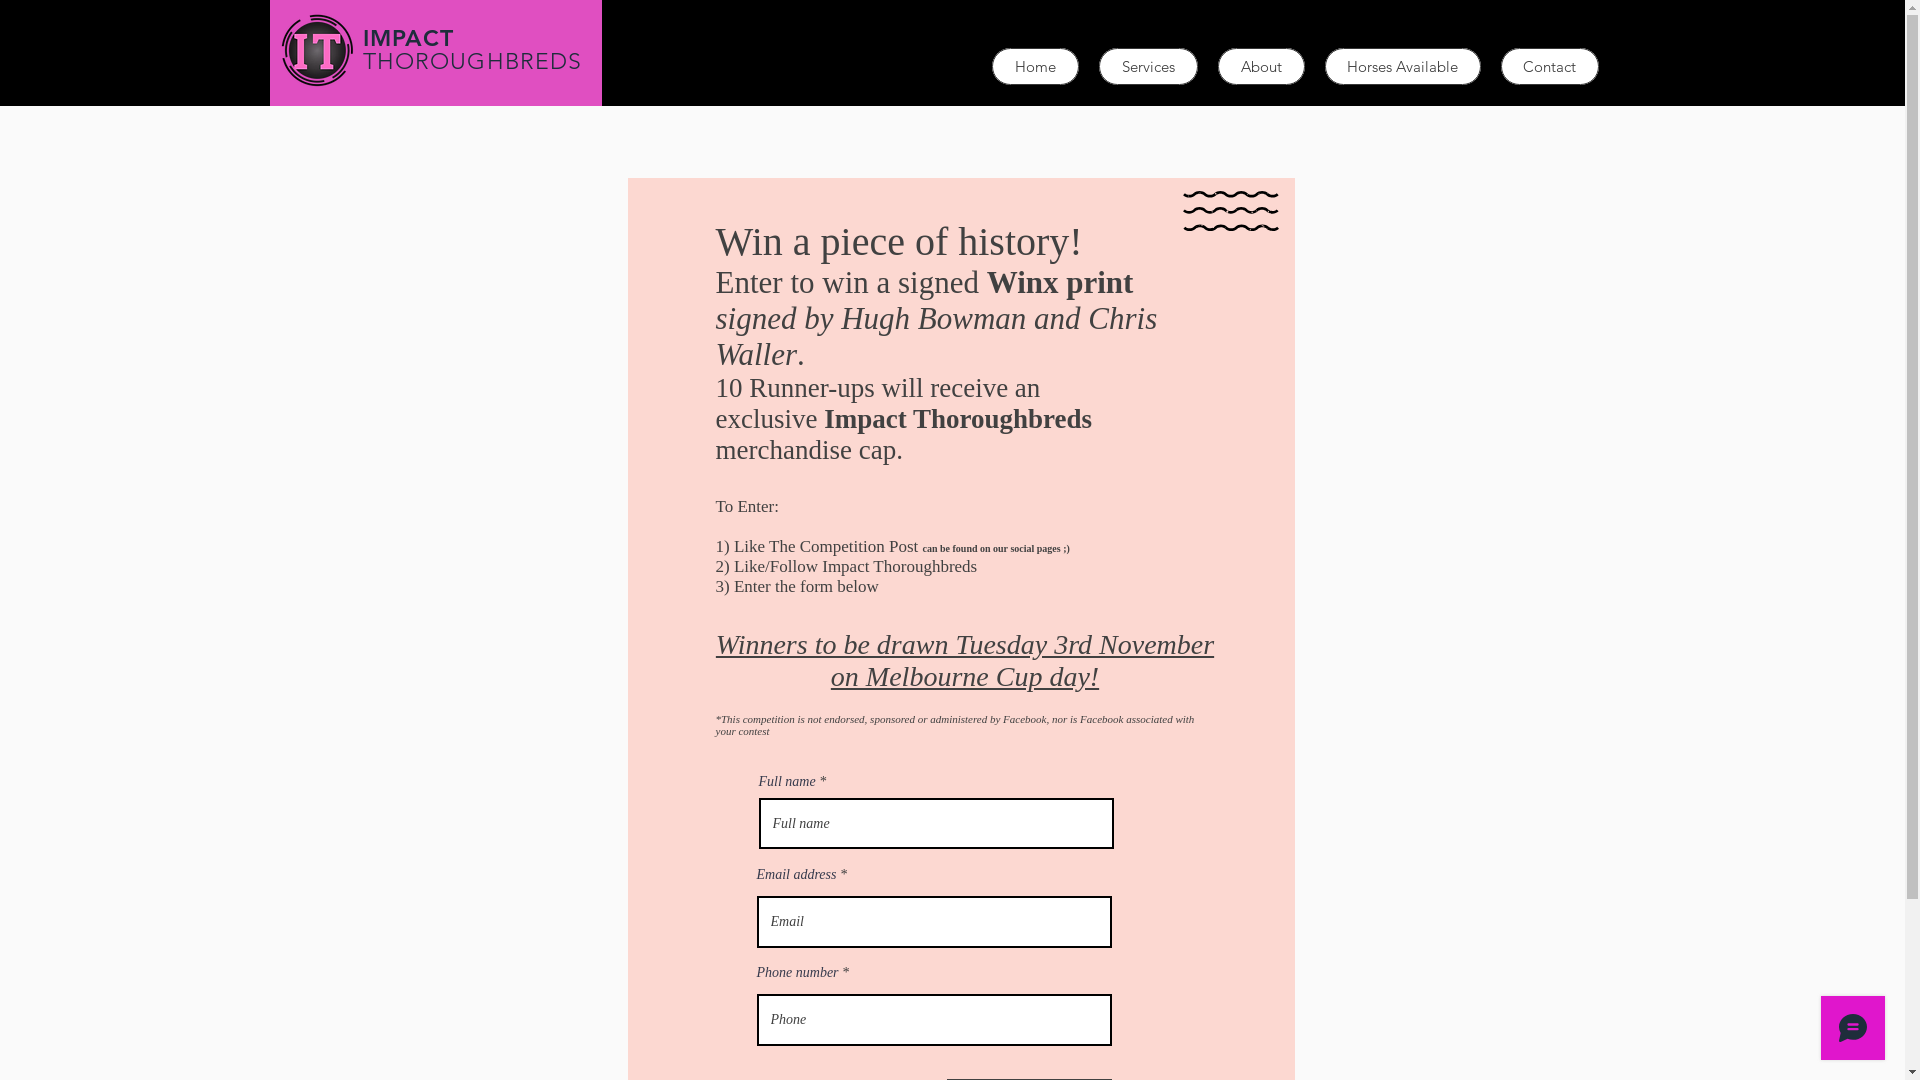 The height and width of the screenshot is (1080, 1920). Describe the element at coordinates (1402, 66) in the screenshot. I see `Horses Available` at that location.